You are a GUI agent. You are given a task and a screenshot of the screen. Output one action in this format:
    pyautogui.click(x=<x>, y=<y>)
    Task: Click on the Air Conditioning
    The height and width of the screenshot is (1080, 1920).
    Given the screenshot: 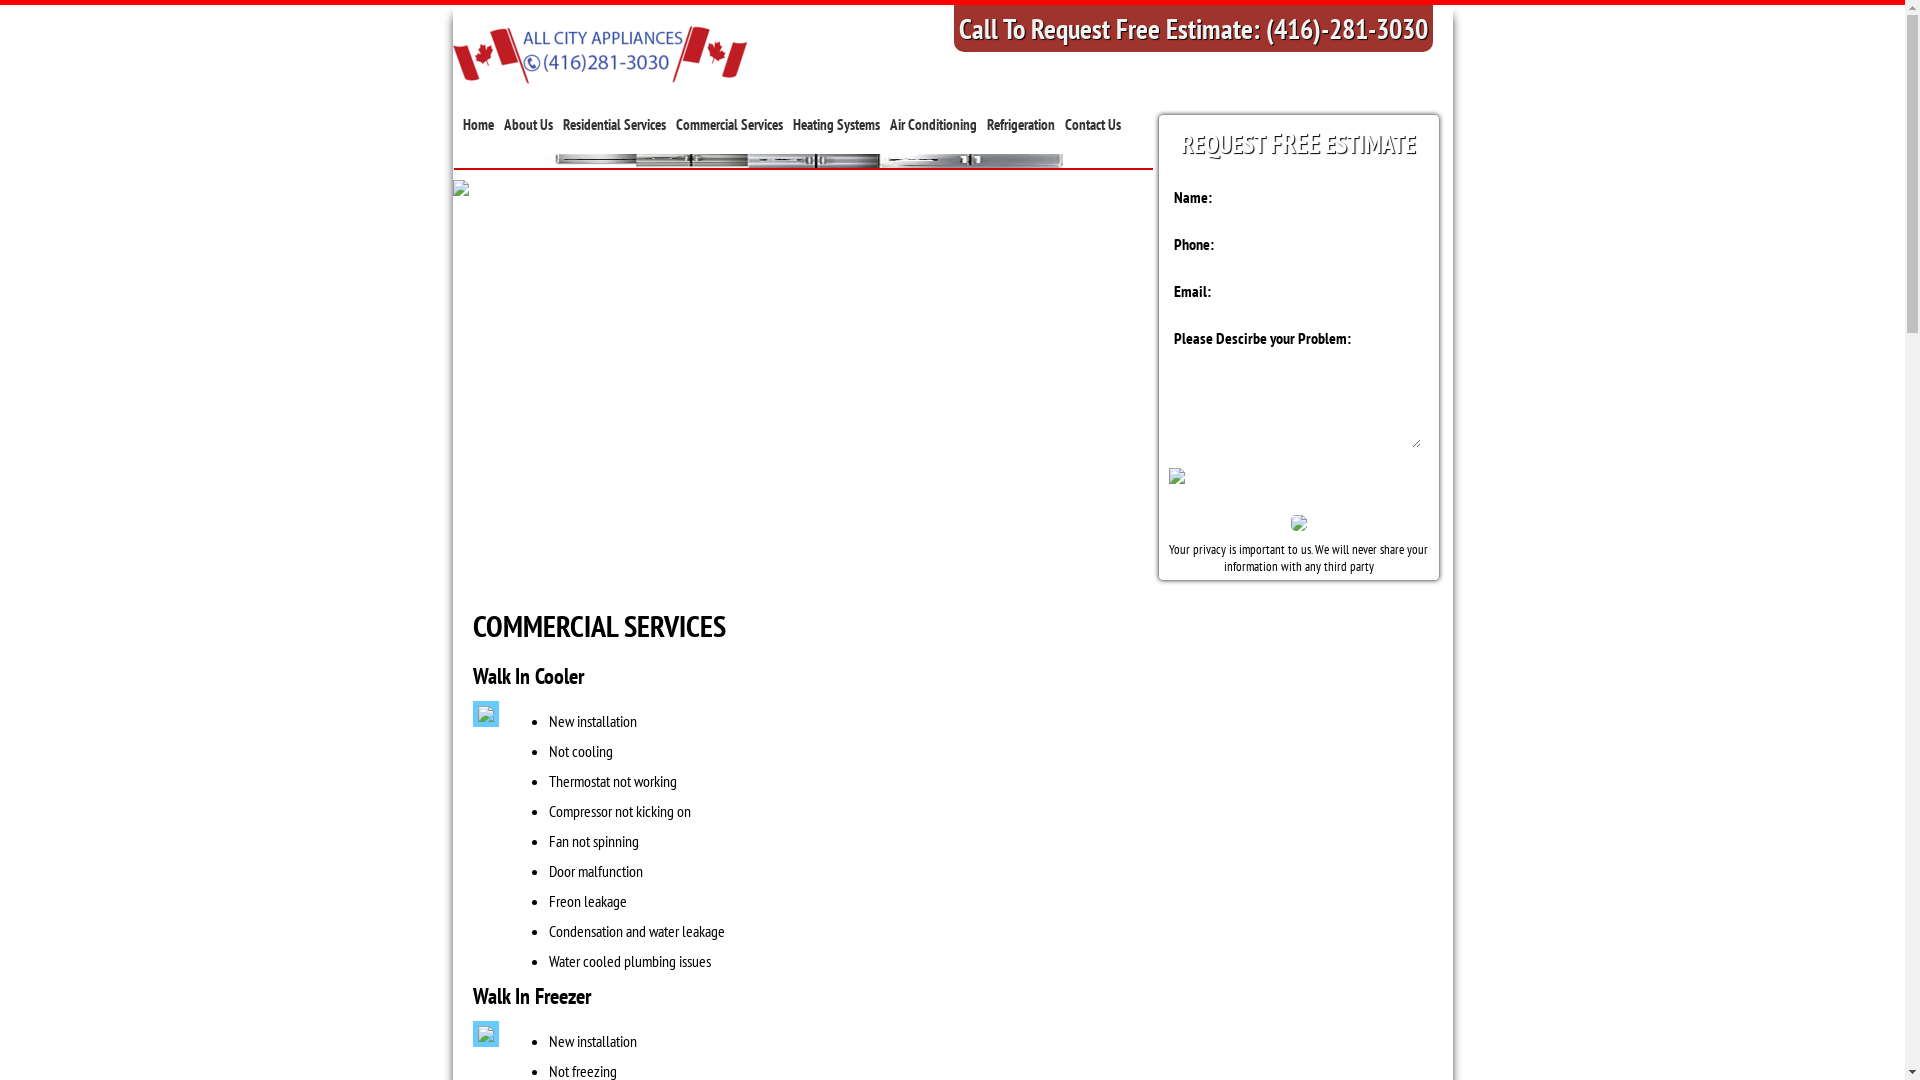 What is the action you would take?
    pyautogui.click(x=934, y=124)
    